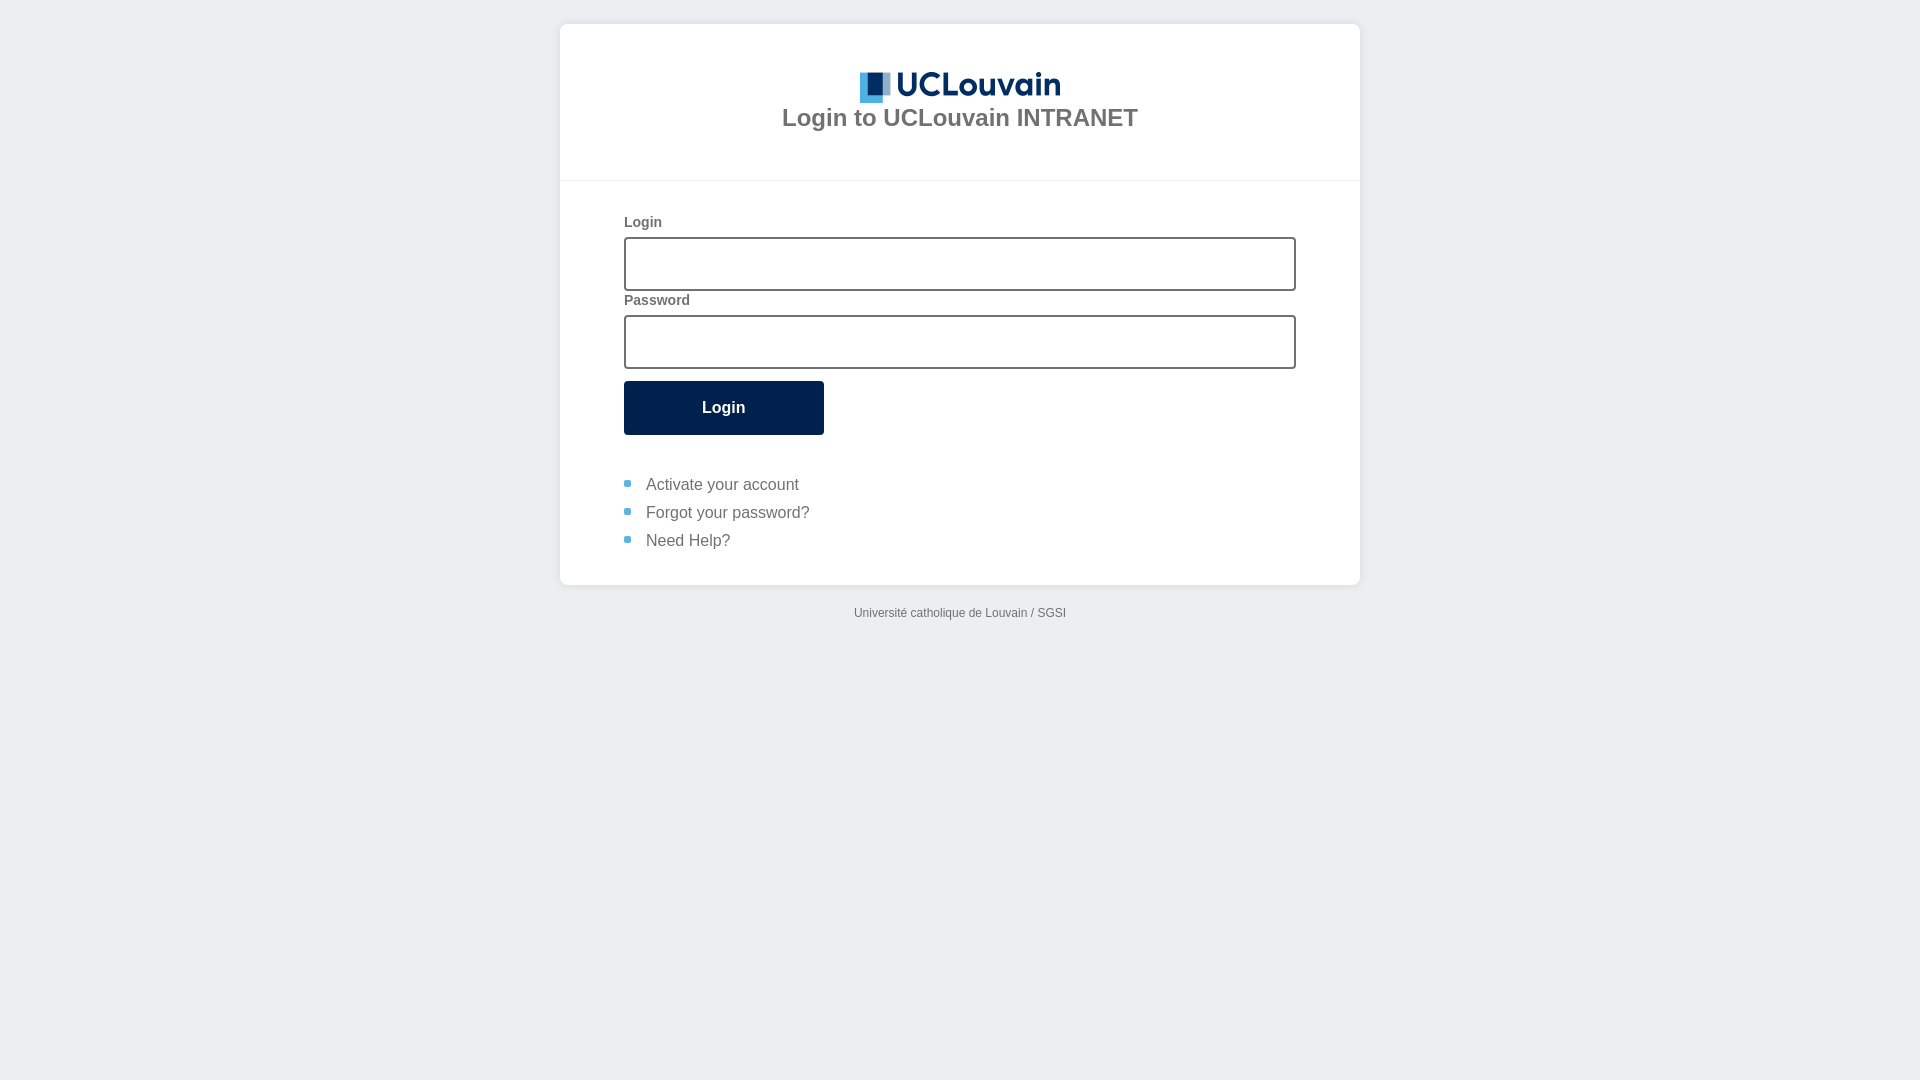 This screenshot has width=1920, height=1080. I want to click on Need Help?, so click(688, 540).